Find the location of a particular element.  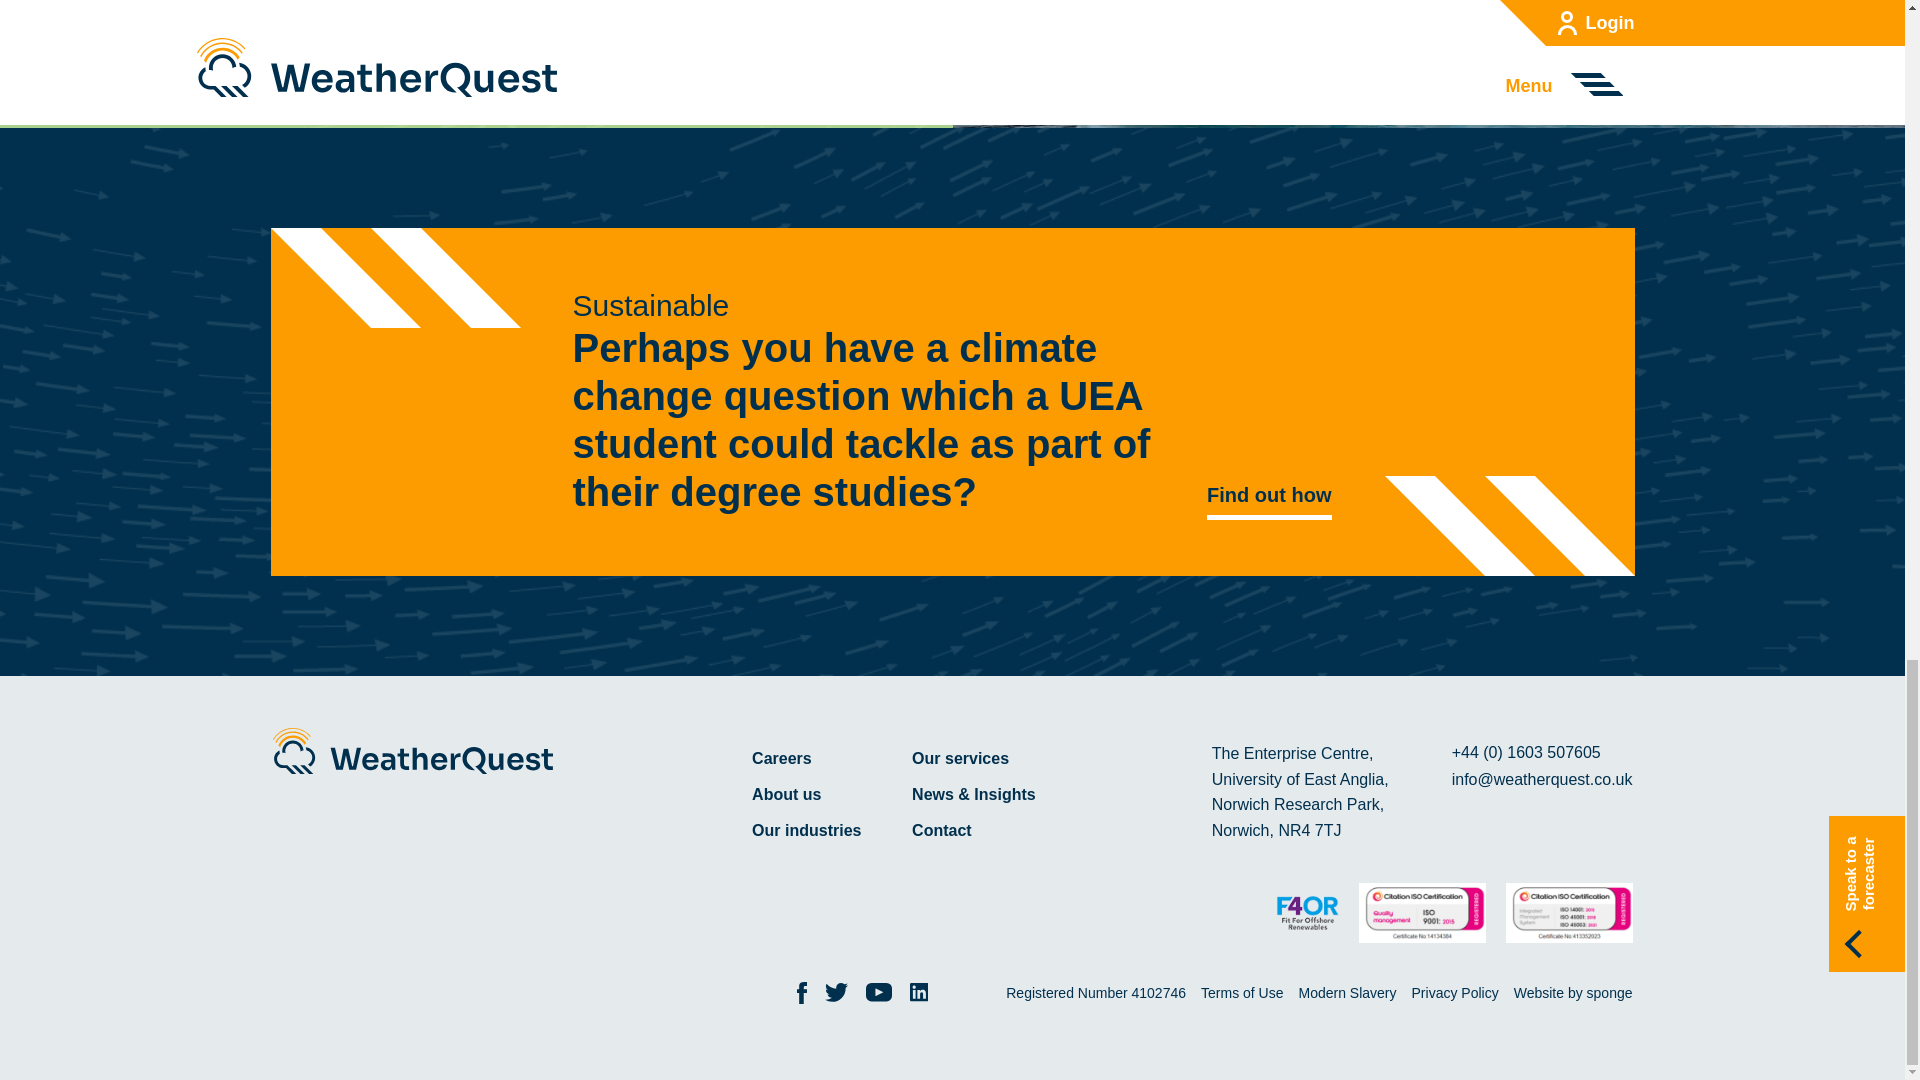

Our services is located at coordinates (982, 758).